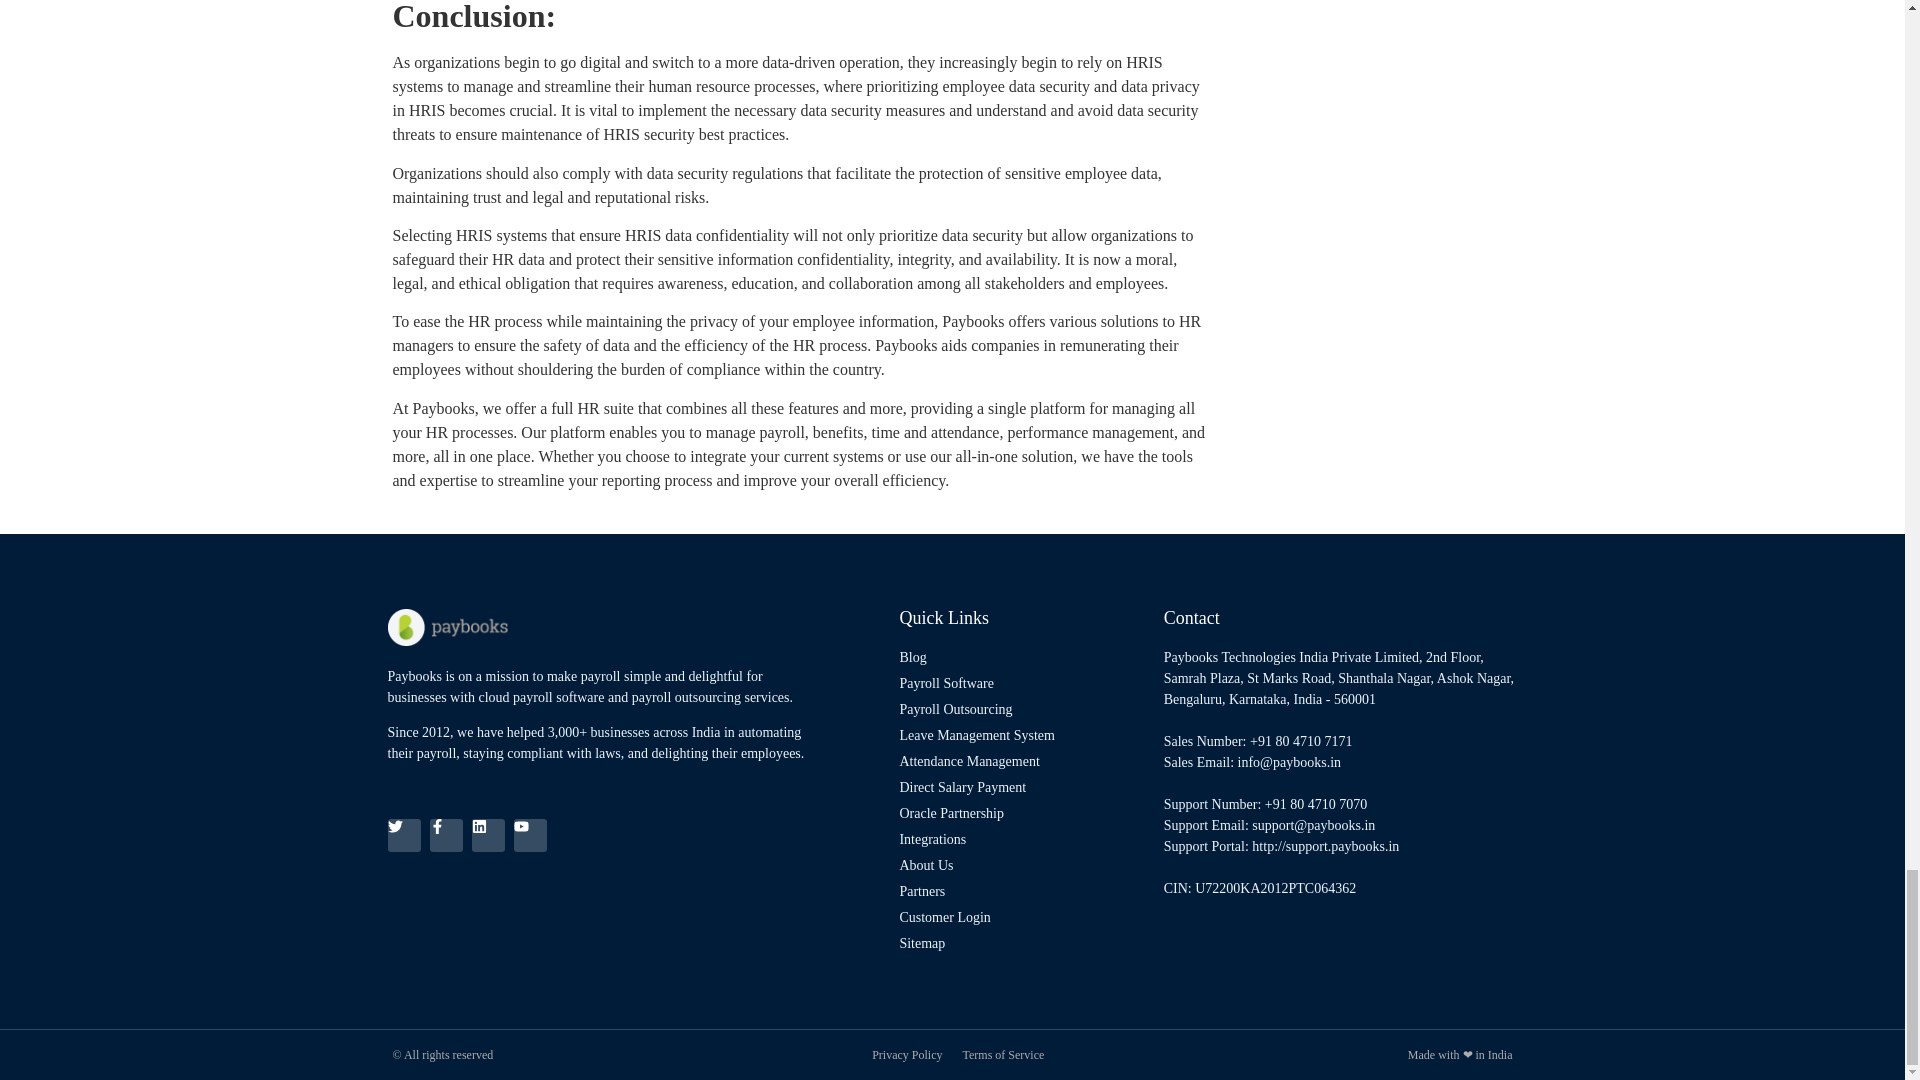 The image size is (1920, 1080). Describe the element at coordinates (1026, 891) in the screenshot. I see `Partners` at that location.